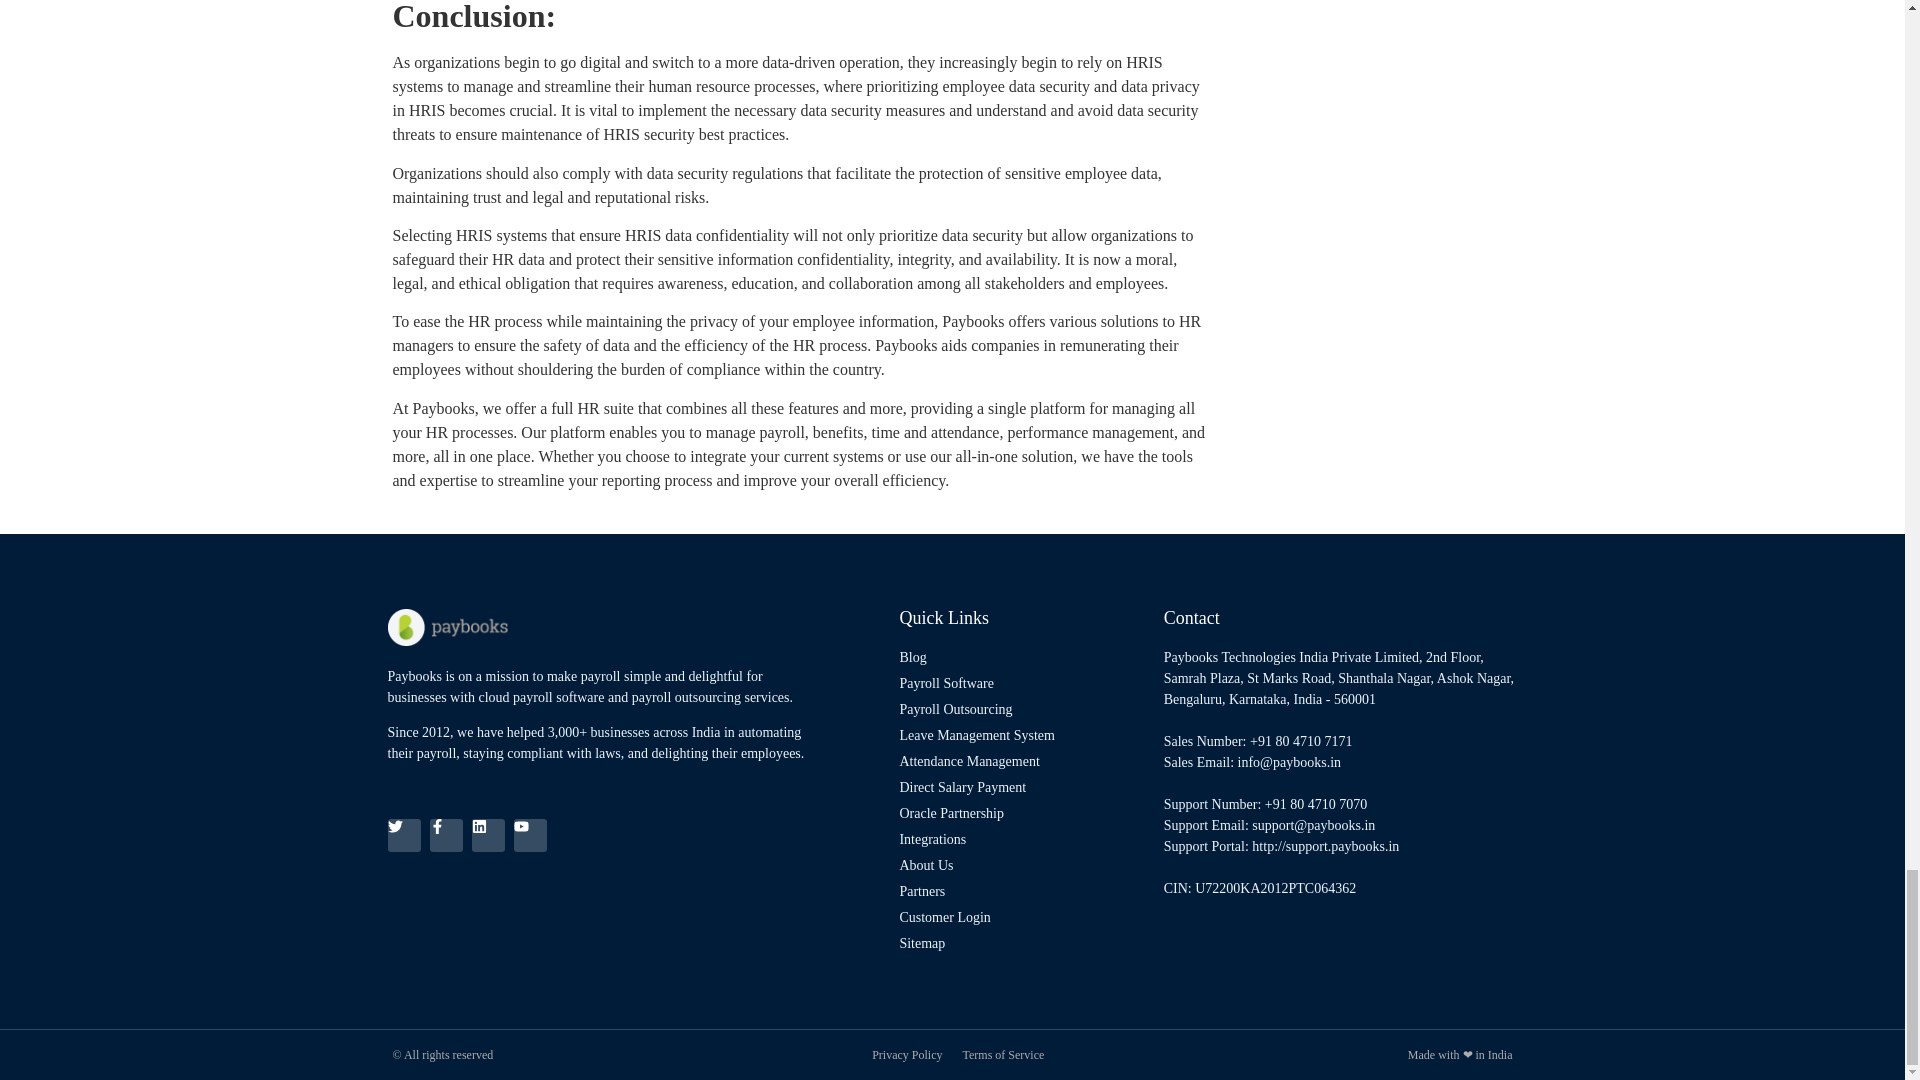 The image size is (1920, 1080). Describe the element at coordinates (1026, 891) in the screenshot. I see `Partners` at that location.